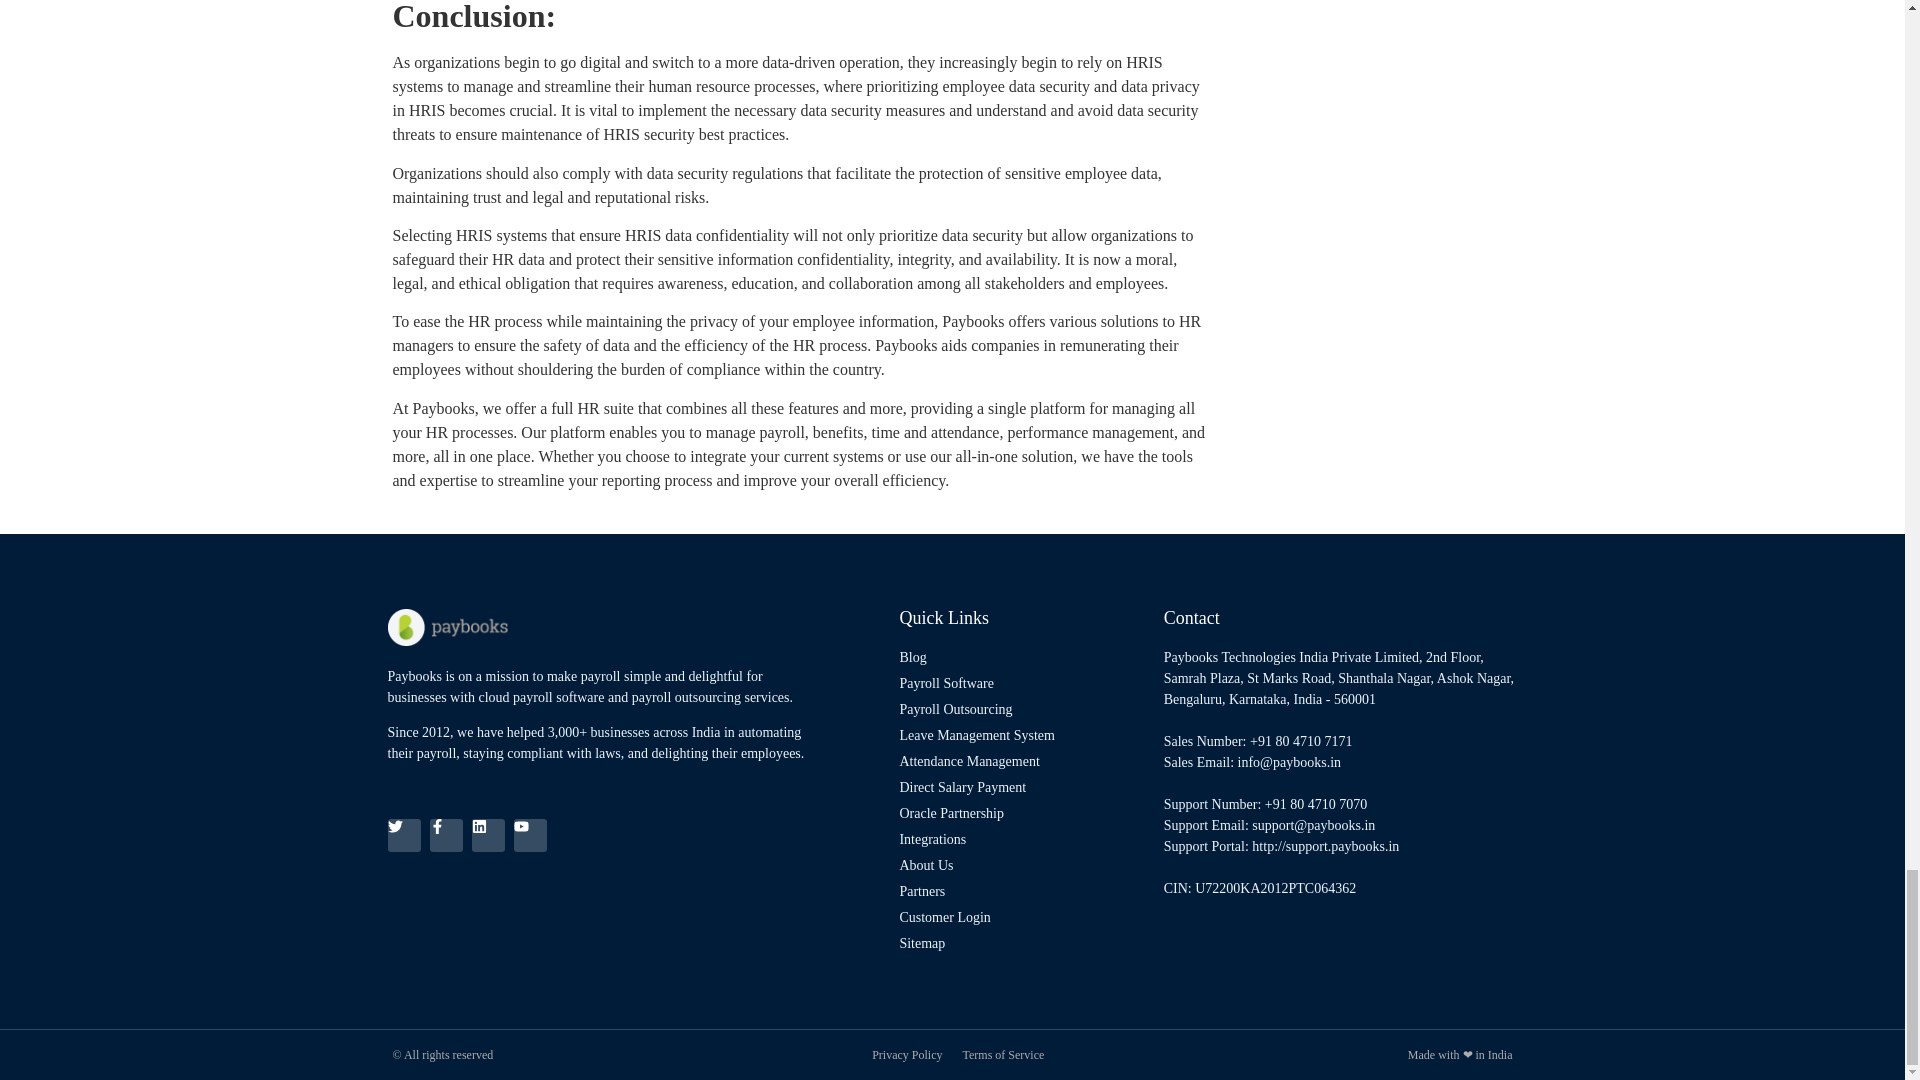 The image size is (1920, 1080). Describe the element at coordinates (1026, 891) in the screenshot. I see `Partners` at that location.